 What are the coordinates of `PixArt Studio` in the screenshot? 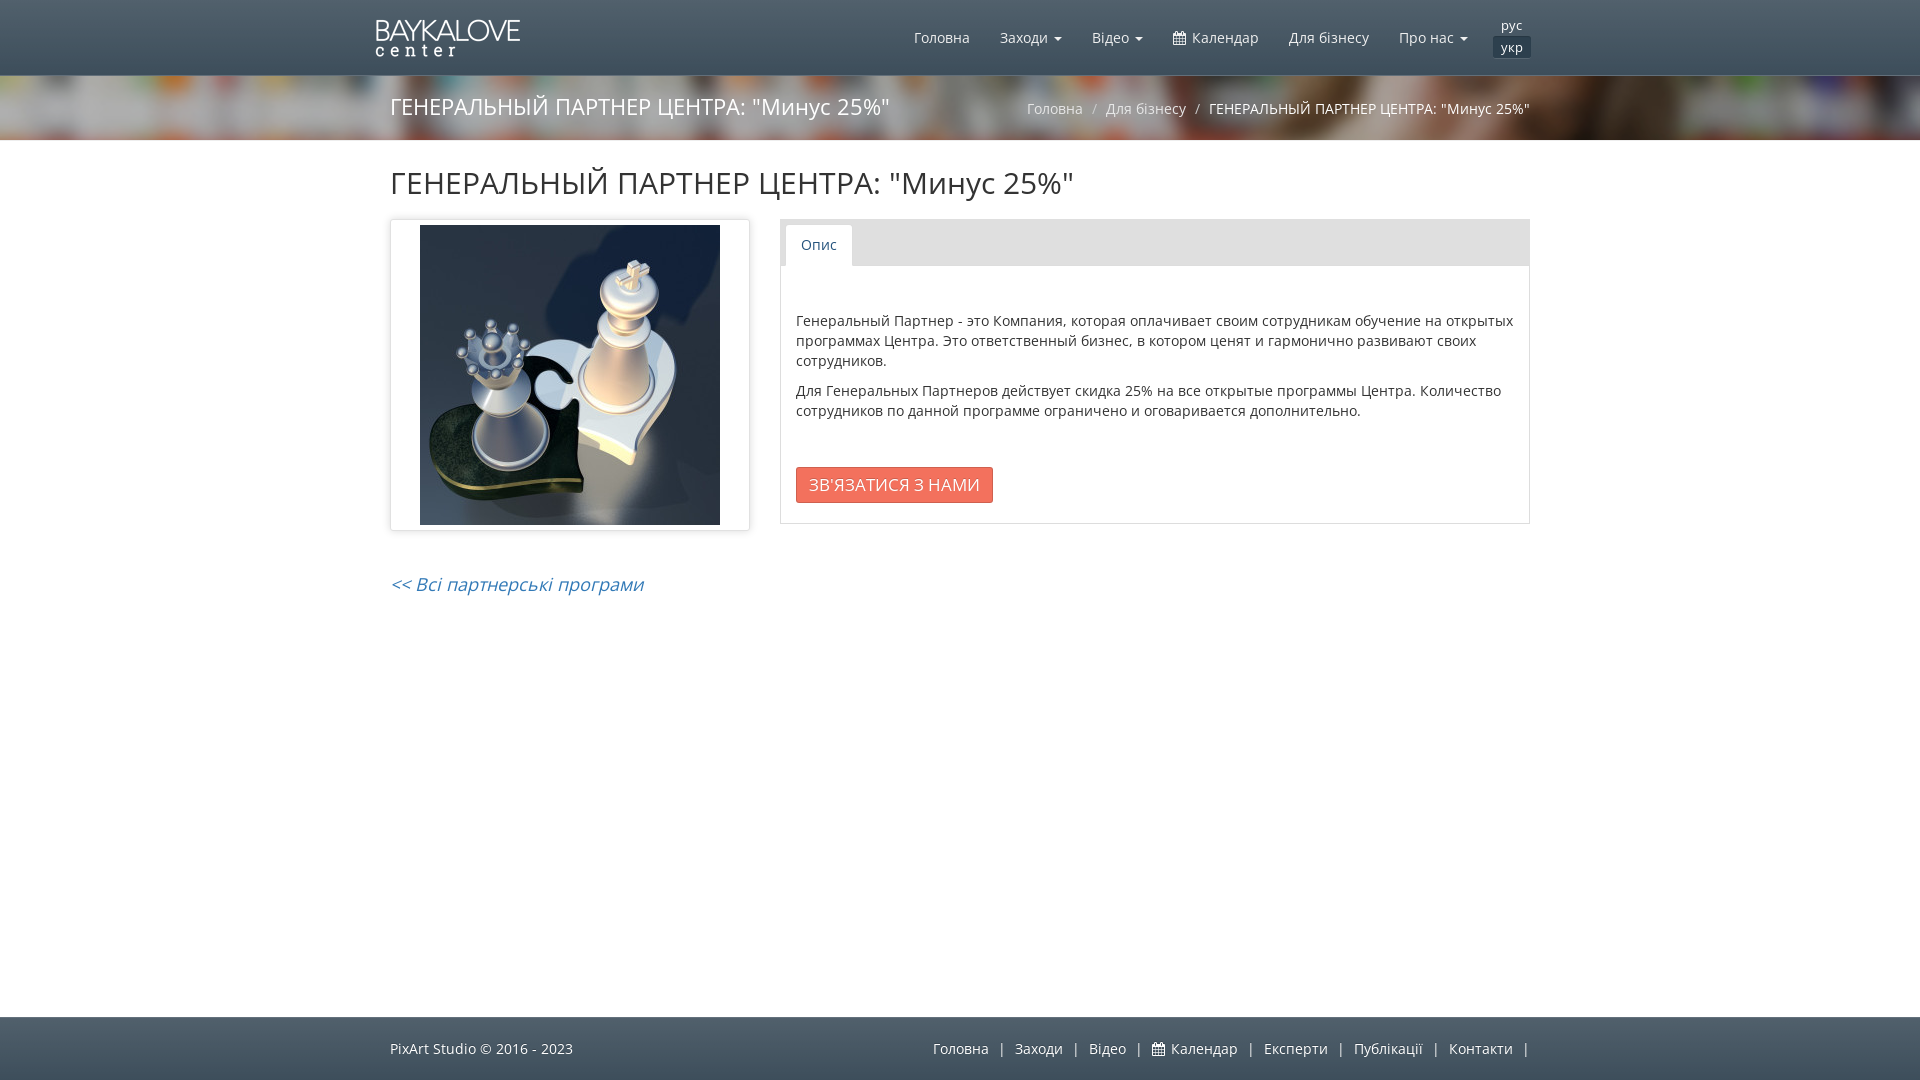 It's located at (433, 1048).